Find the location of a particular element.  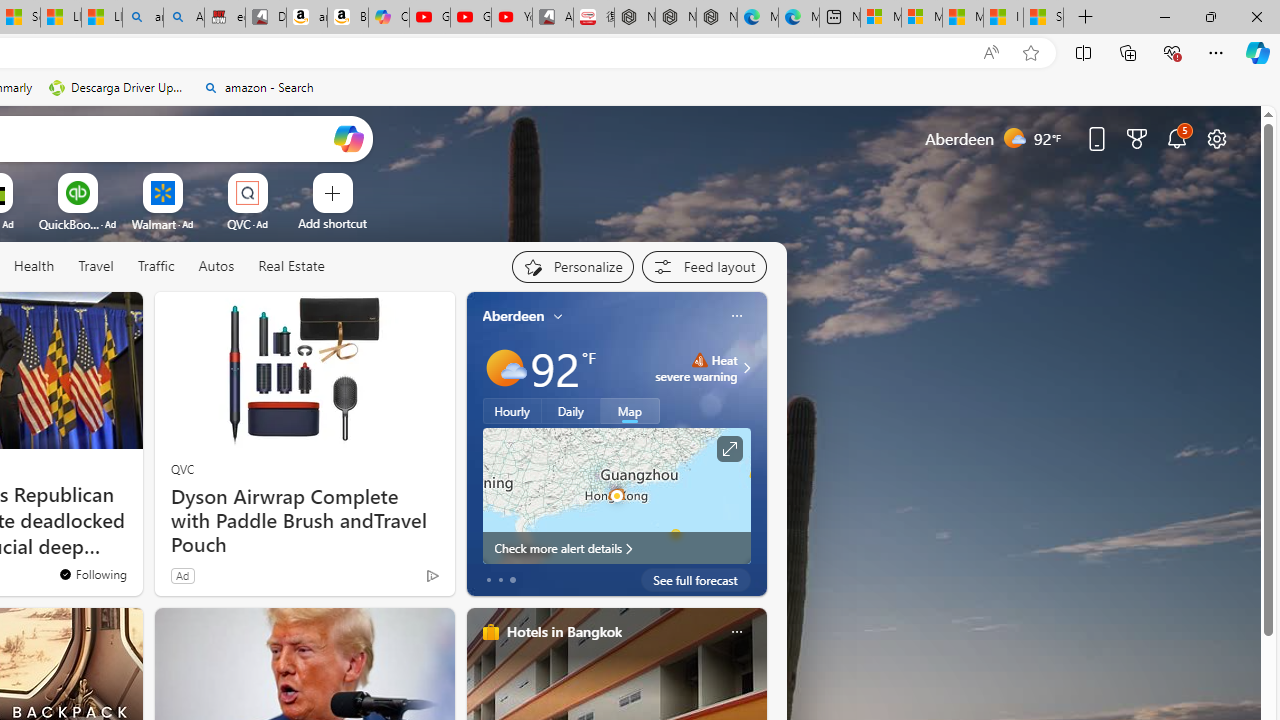

Page settings is located at coordinates (1216, 138).